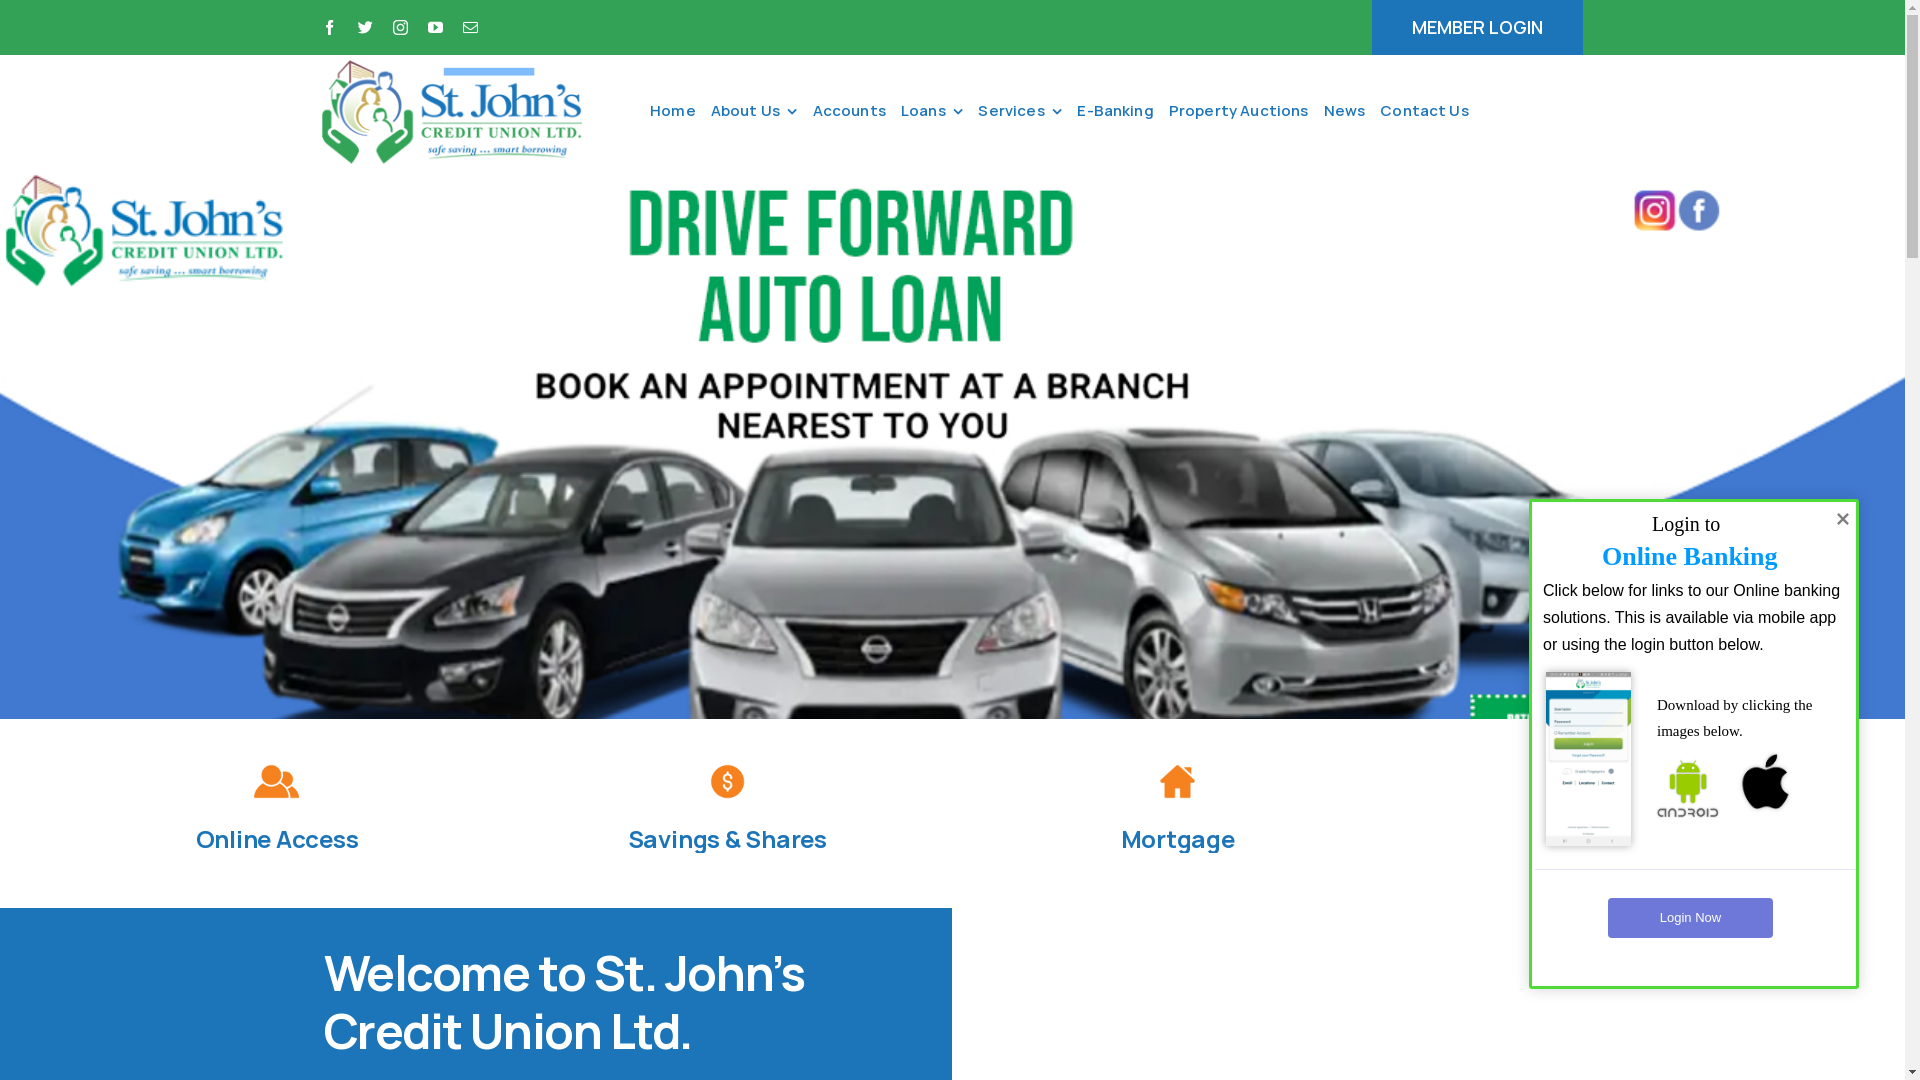 The image size is (1920, 1080). Describe the element at coordinates (857, 111) in the screenshot. I see `Accounts` at that location.